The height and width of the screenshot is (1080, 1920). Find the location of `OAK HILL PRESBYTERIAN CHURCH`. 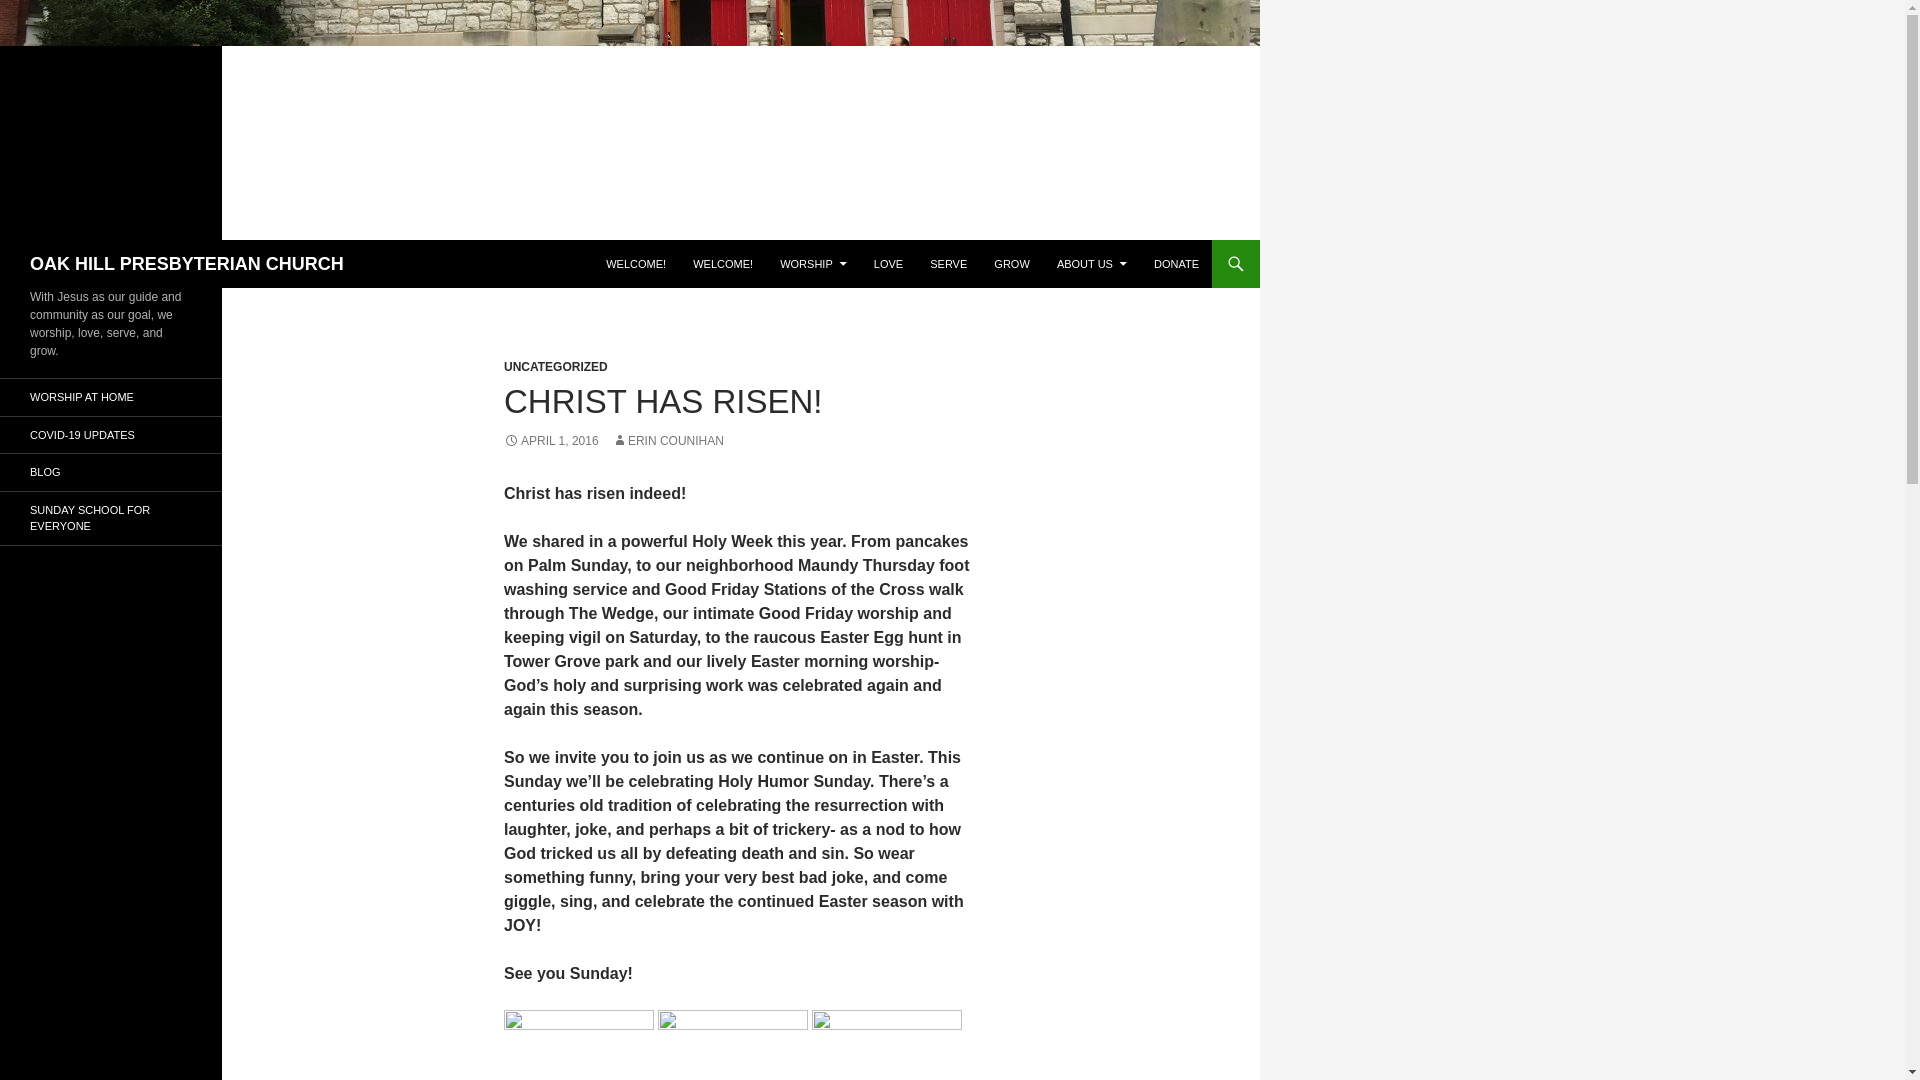

OAK HILL PRESBYTERIAN CHURCH is located at coordinates (186, 264).